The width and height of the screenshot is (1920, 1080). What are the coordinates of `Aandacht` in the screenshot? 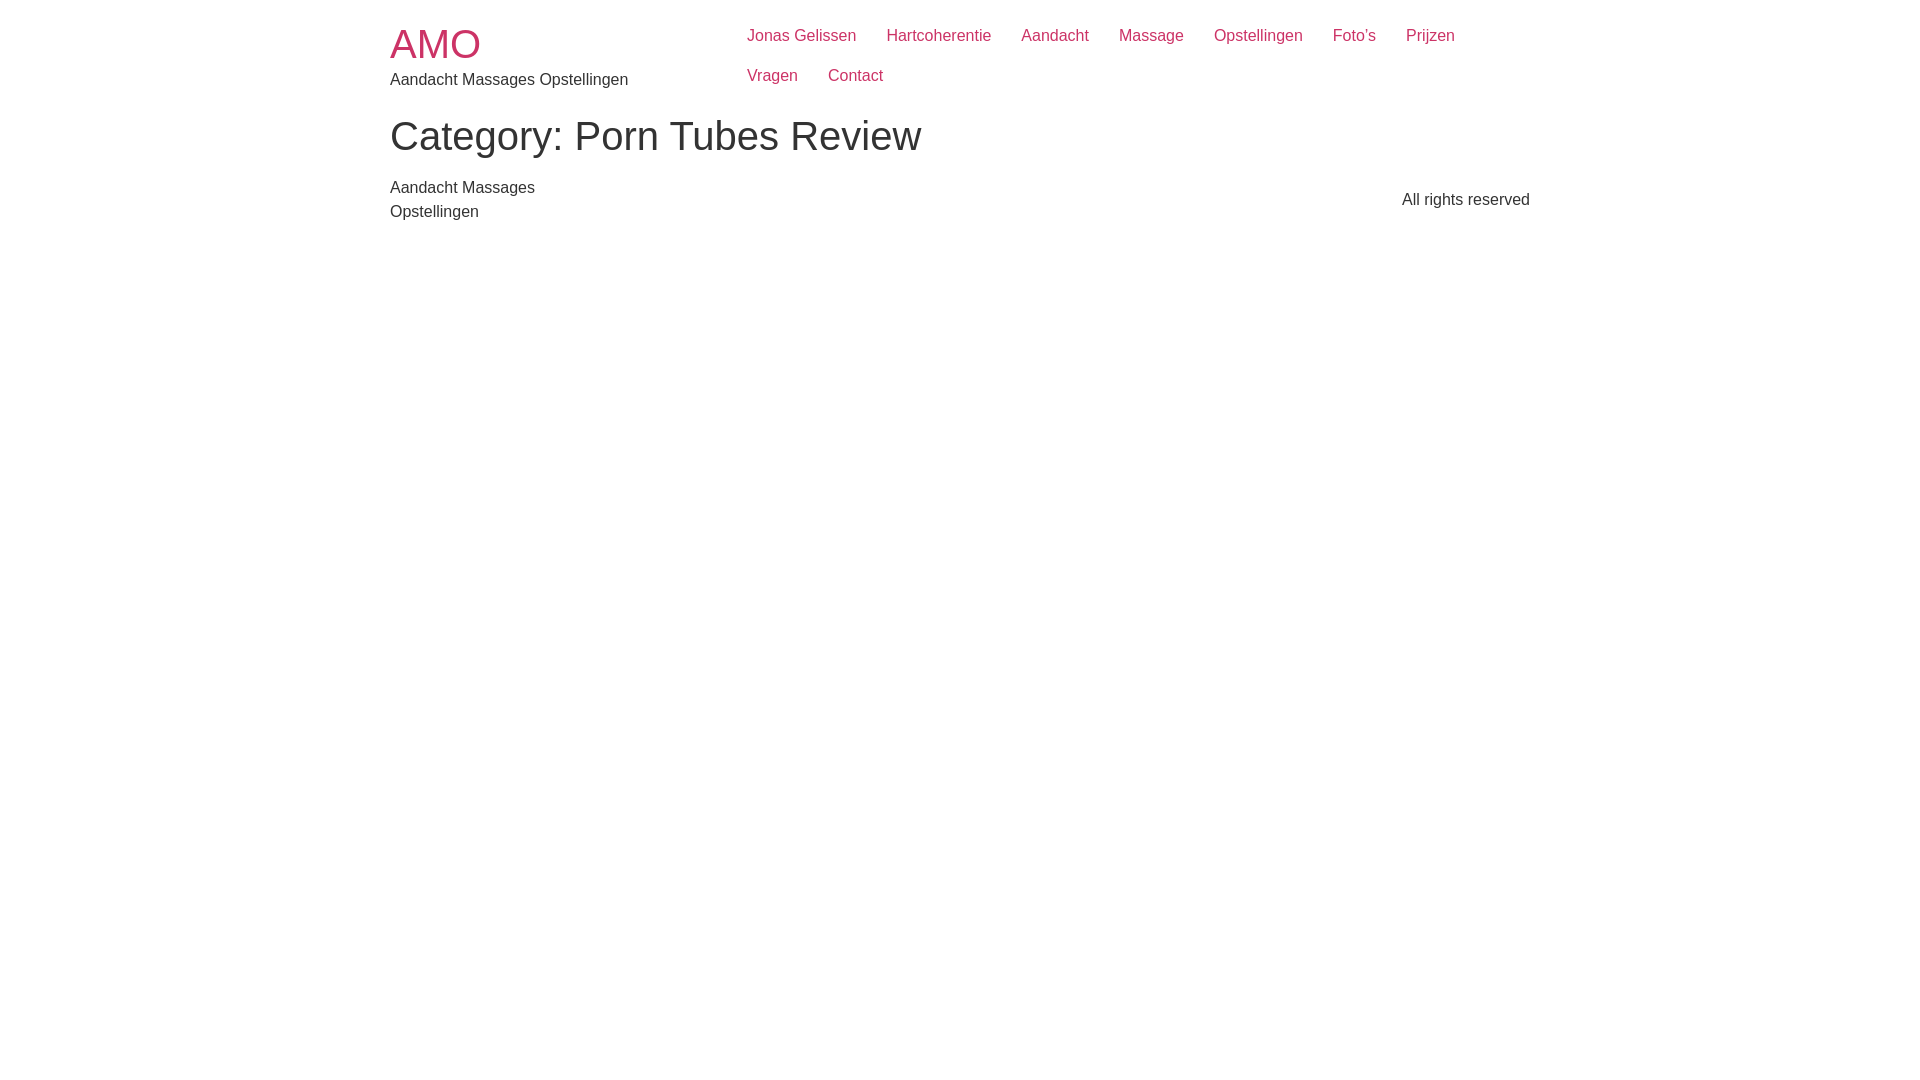 It's located at (1055, 36).